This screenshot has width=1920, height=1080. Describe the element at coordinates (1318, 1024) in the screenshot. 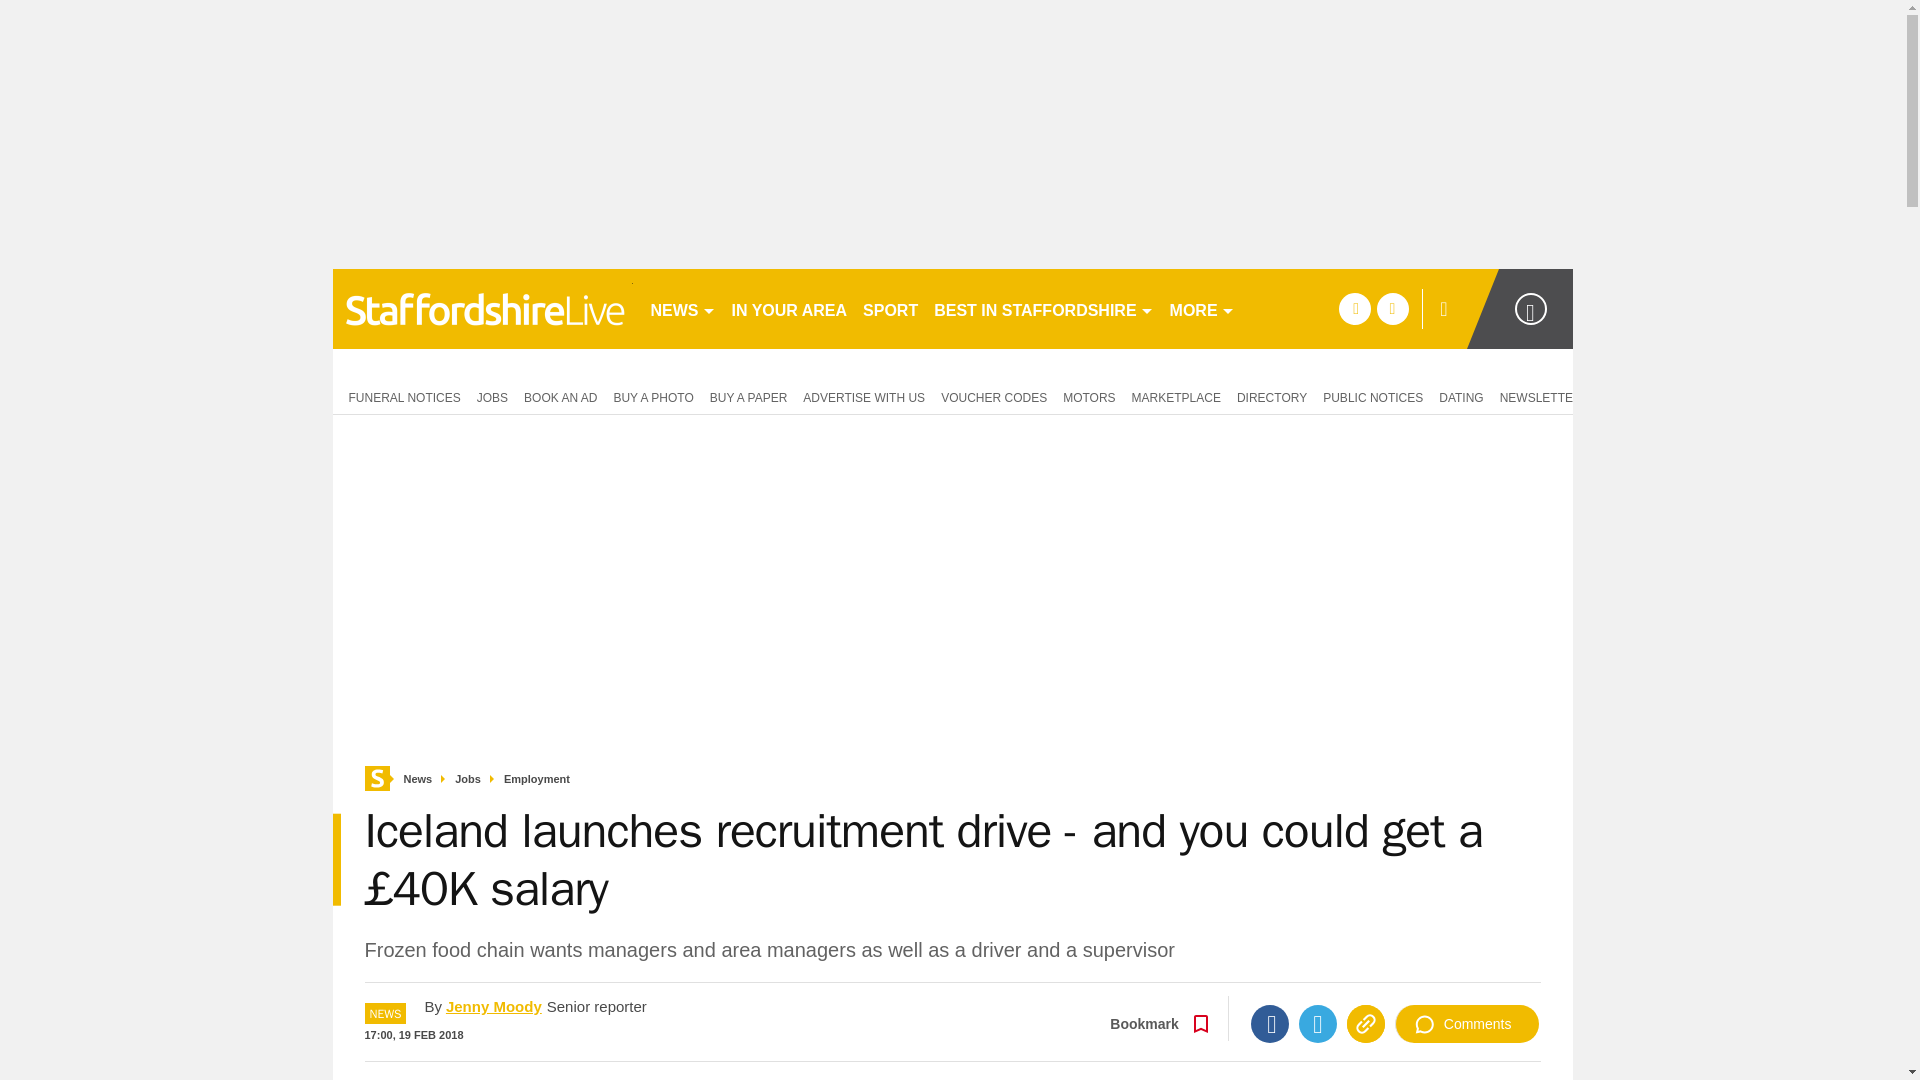

I see `Twitter` at that location.